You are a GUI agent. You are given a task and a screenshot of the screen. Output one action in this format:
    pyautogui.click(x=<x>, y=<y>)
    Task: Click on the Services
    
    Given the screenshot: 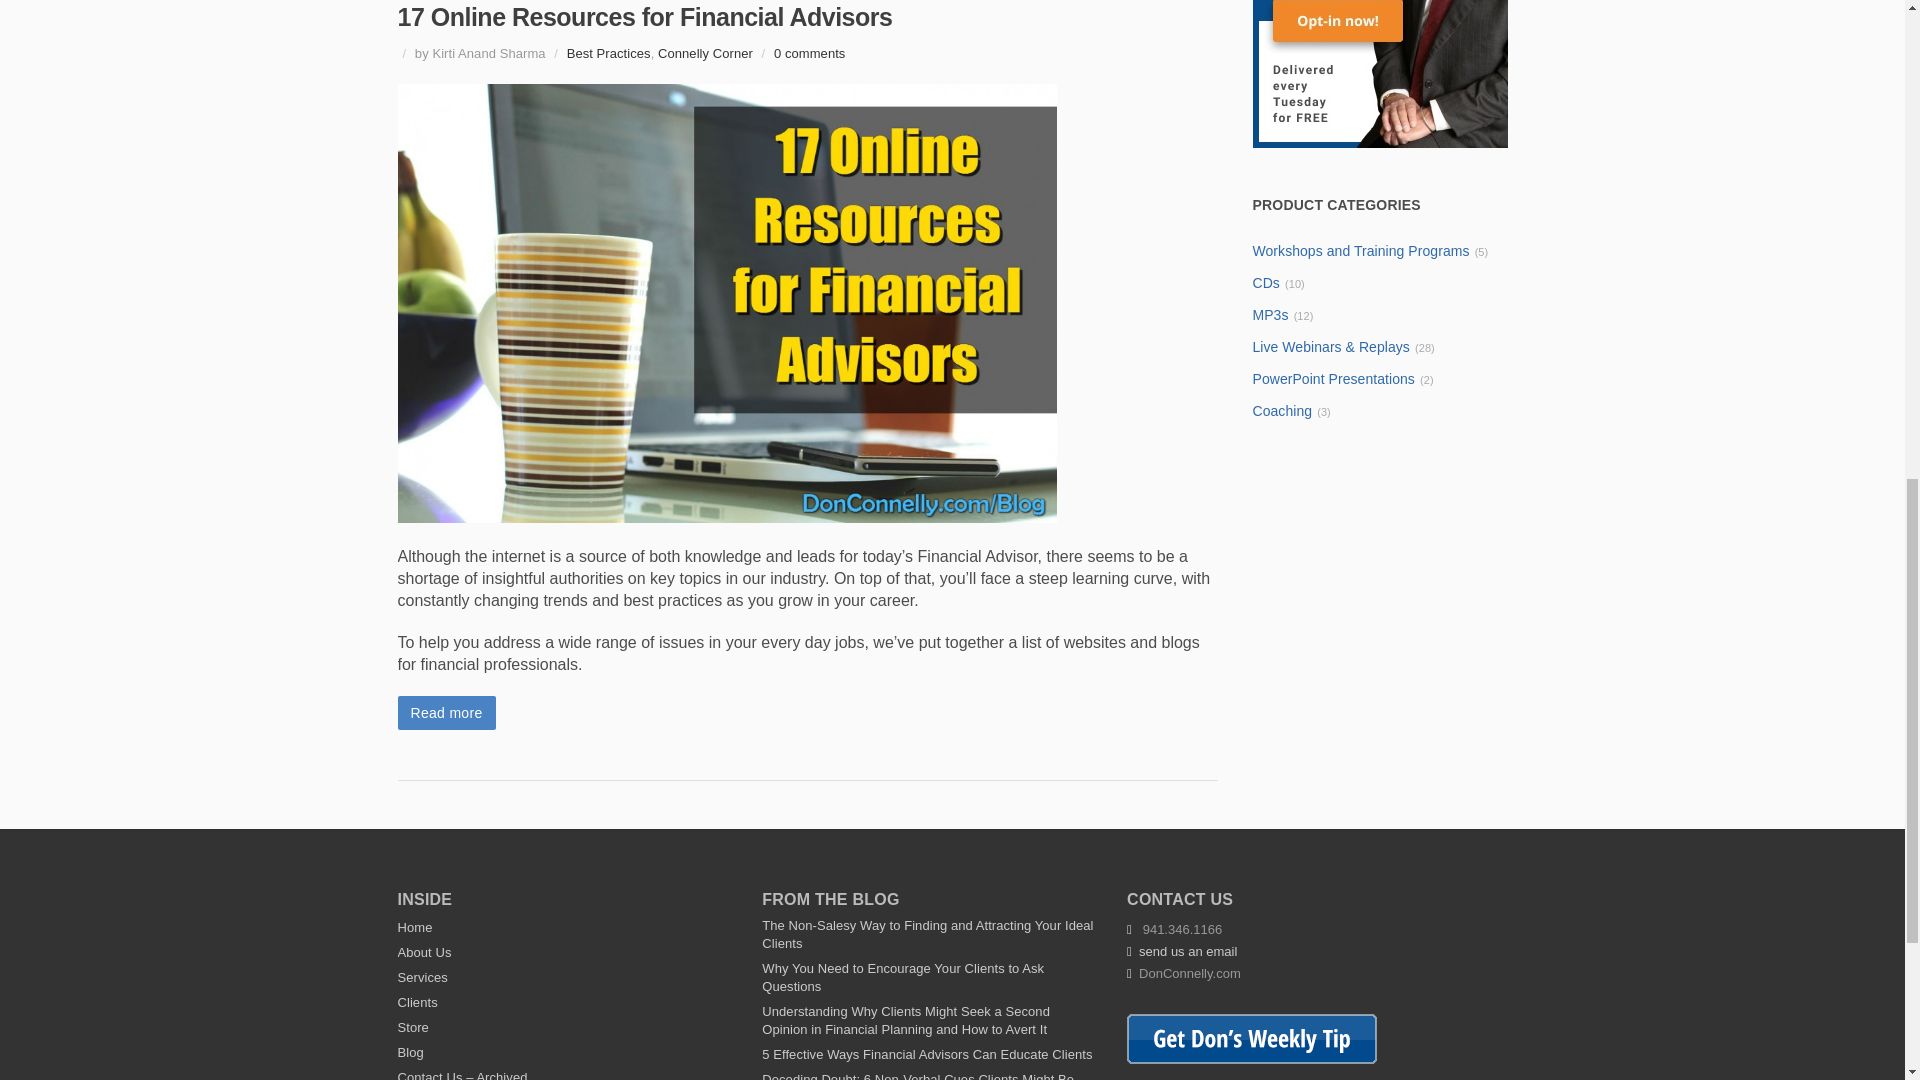 What is the action you would take?
    pyautogui.click(x=422, y=976)
    